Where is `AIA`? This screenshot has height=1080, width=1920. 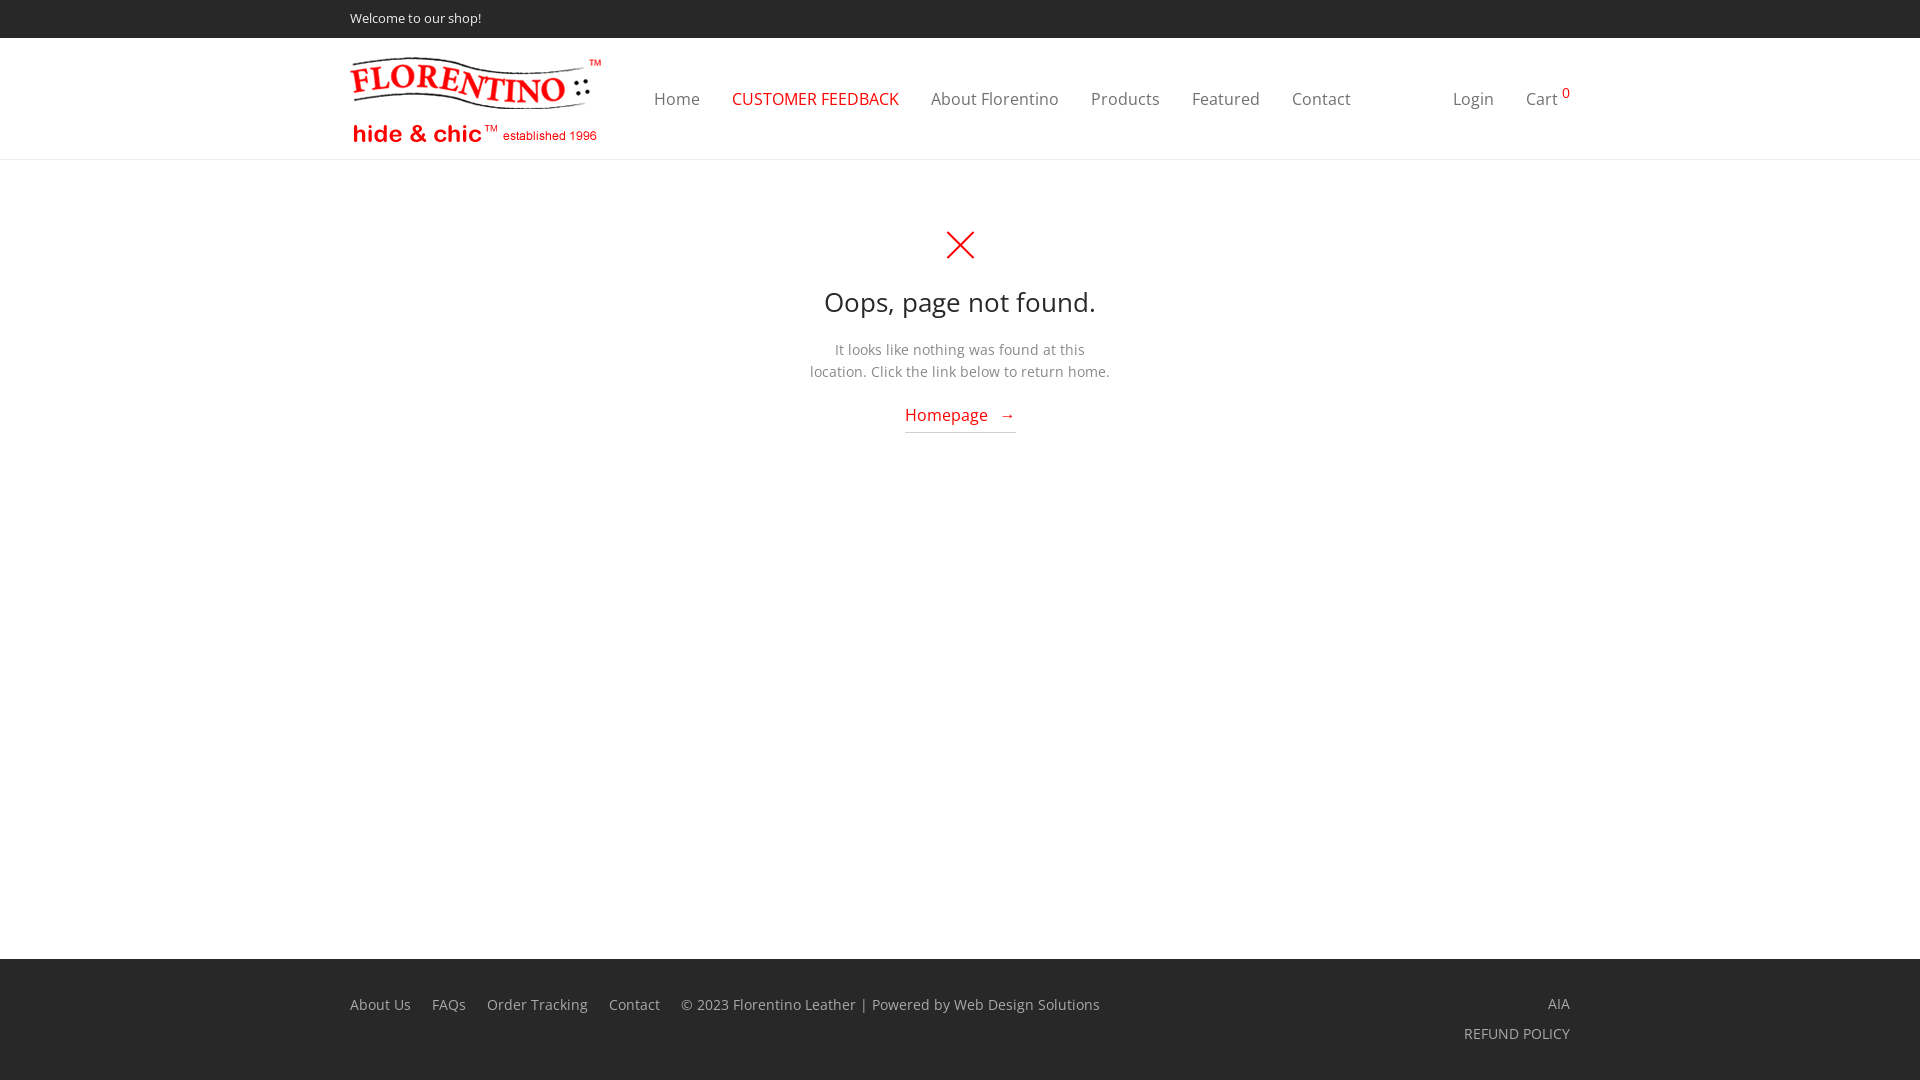
AIA is located at coordinates (1559, 1004).